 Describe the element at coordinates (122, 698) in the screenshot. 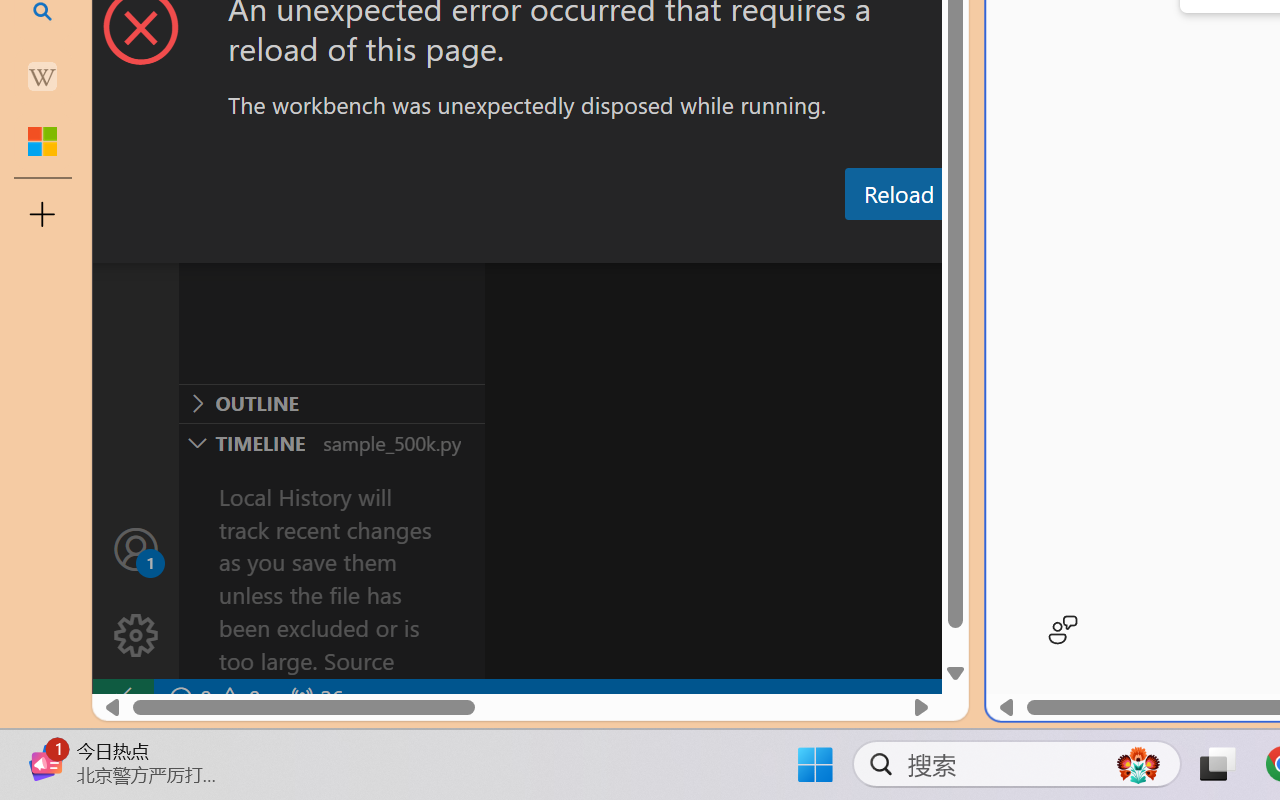

I see `remote` at that location.